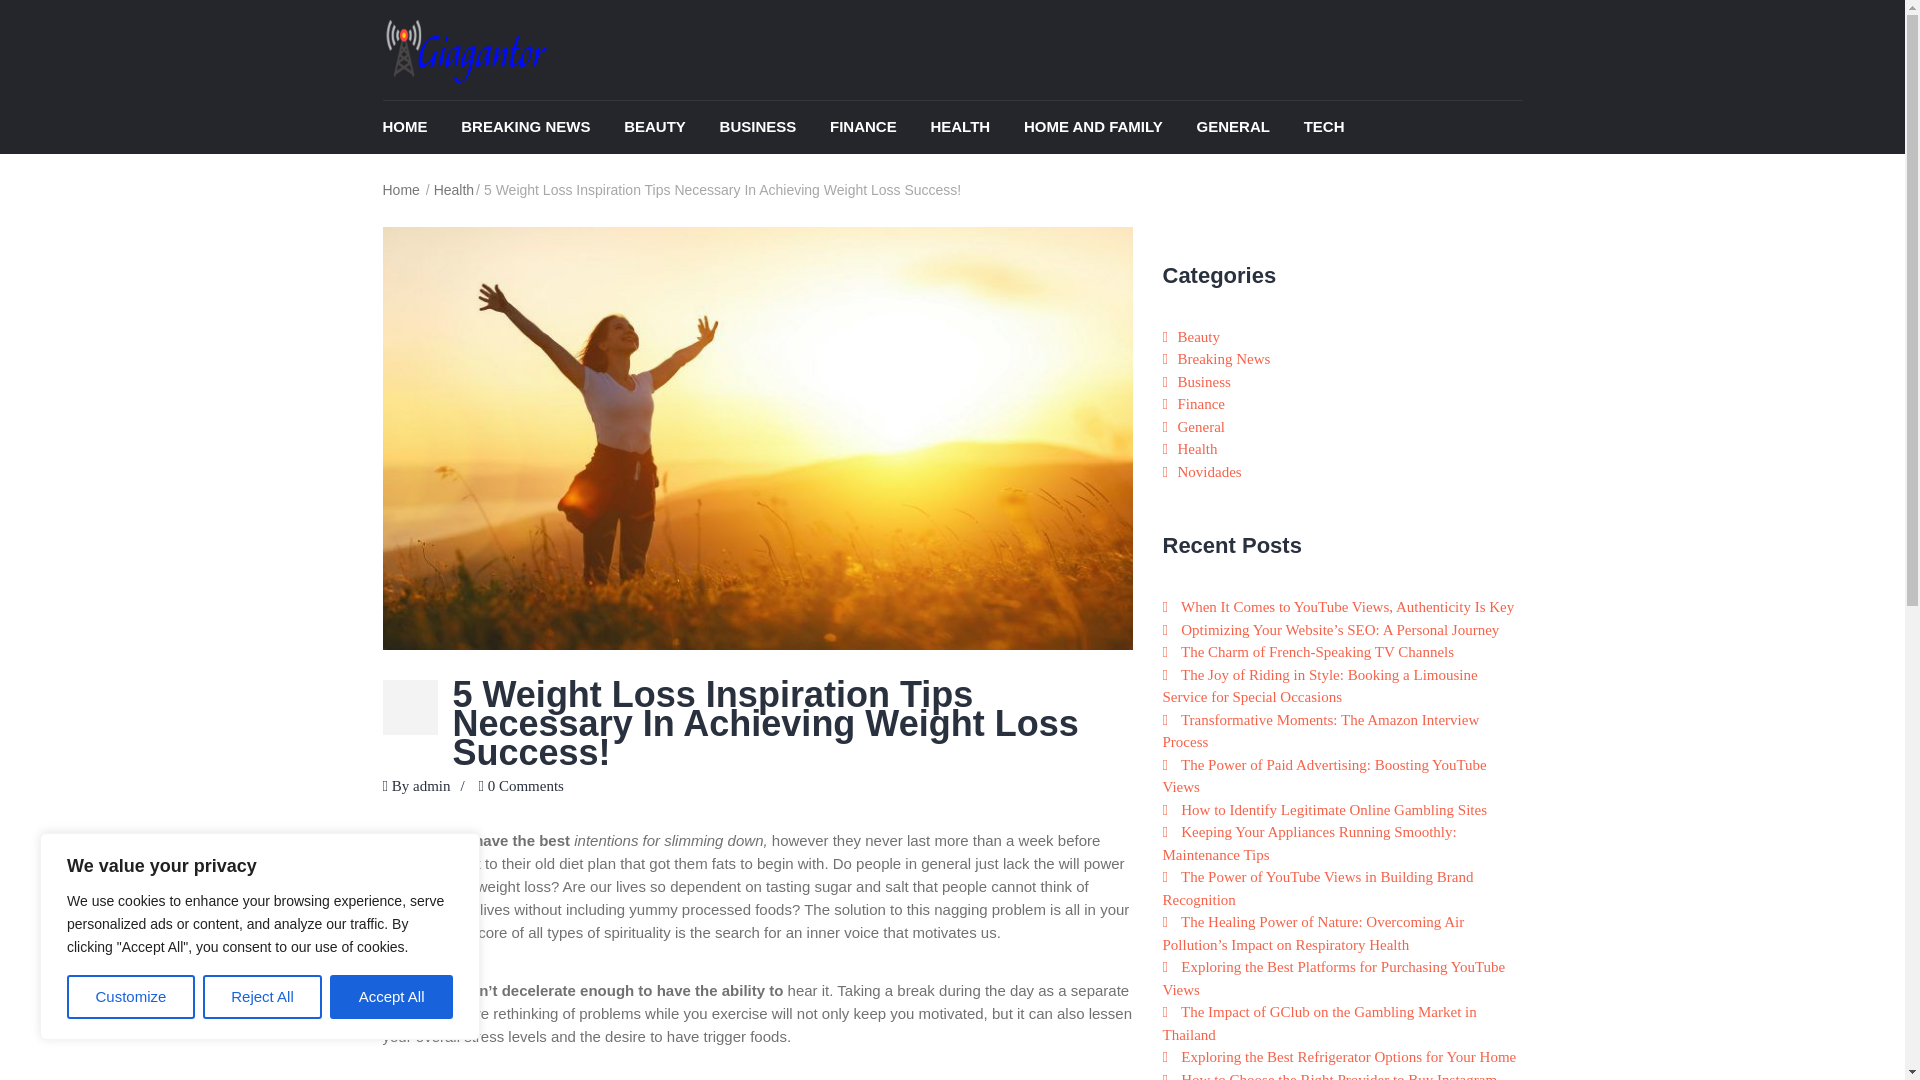 The width and height of the screenshot is (1920, 1080). I want to click on HOME, so click(419, 128).